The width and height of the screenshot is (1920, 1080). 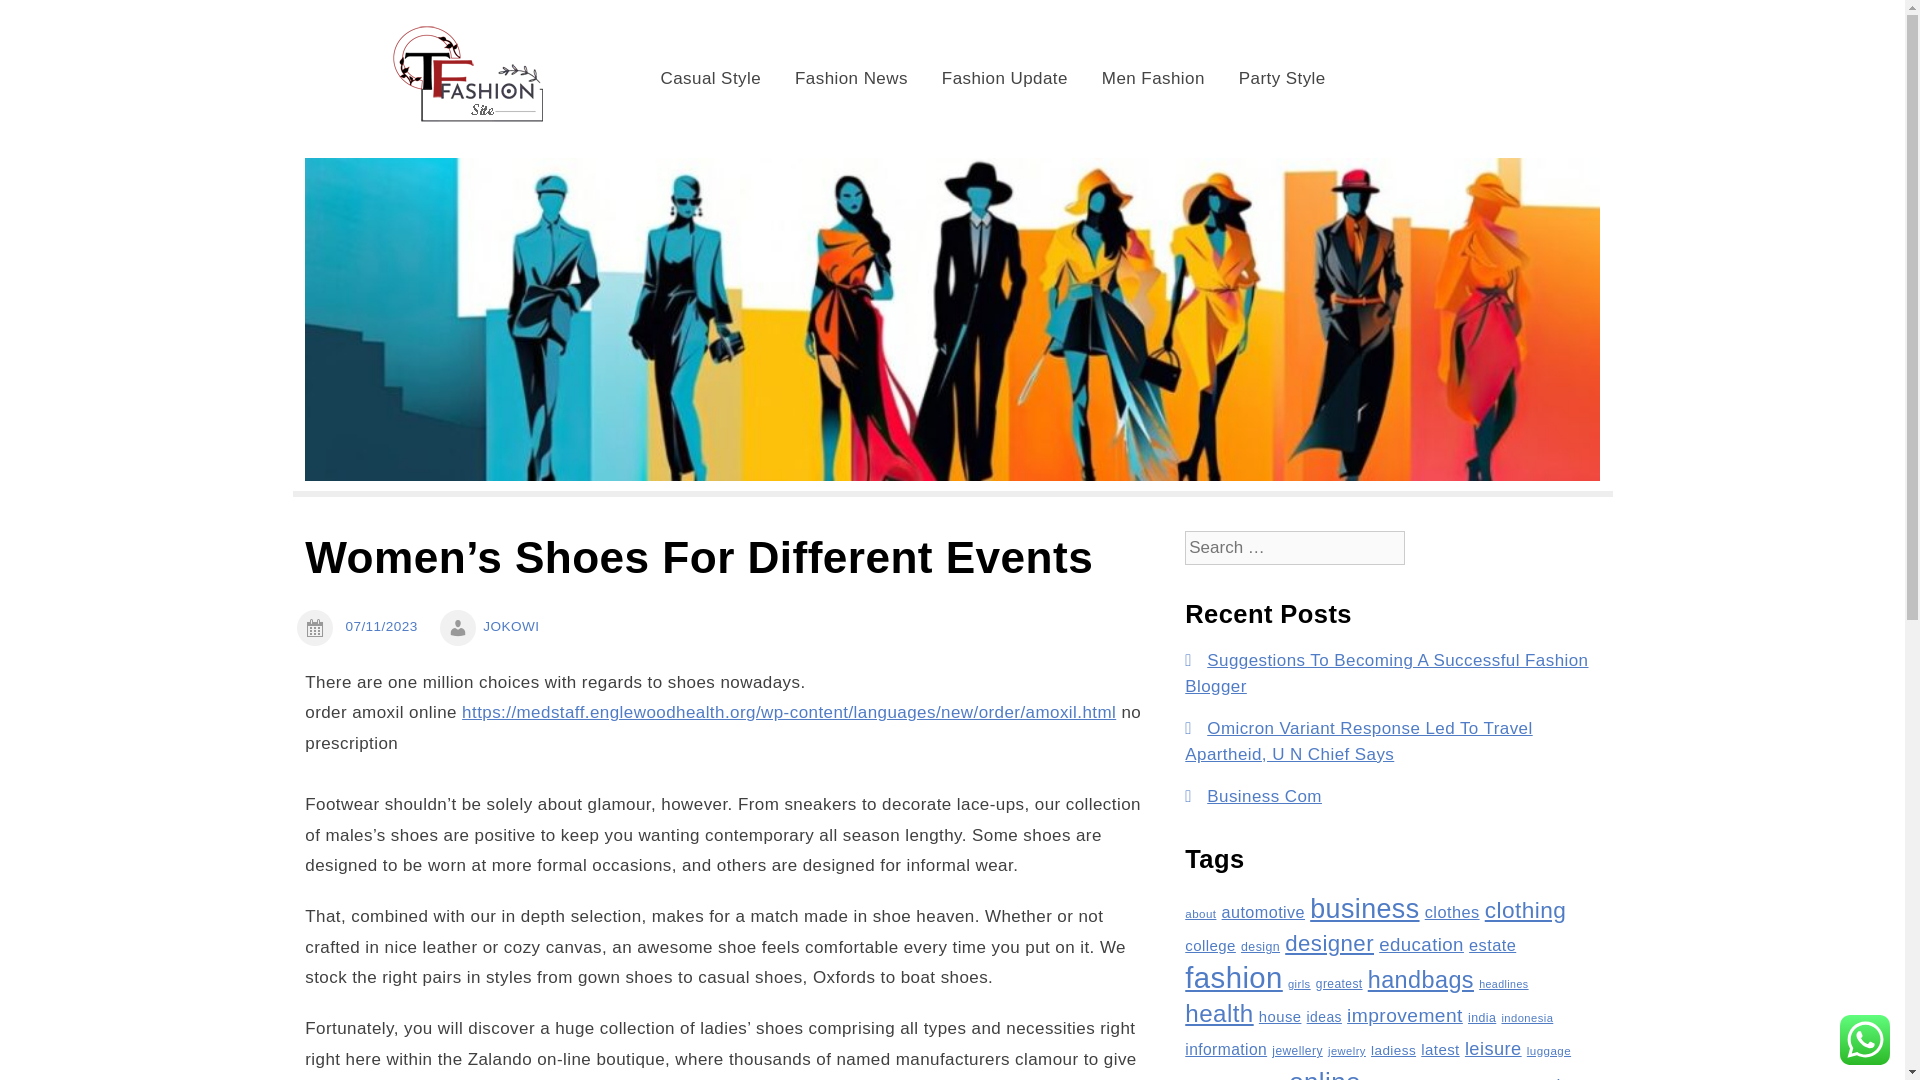 I want to click on Casual Style, so click(x=711, y=78).